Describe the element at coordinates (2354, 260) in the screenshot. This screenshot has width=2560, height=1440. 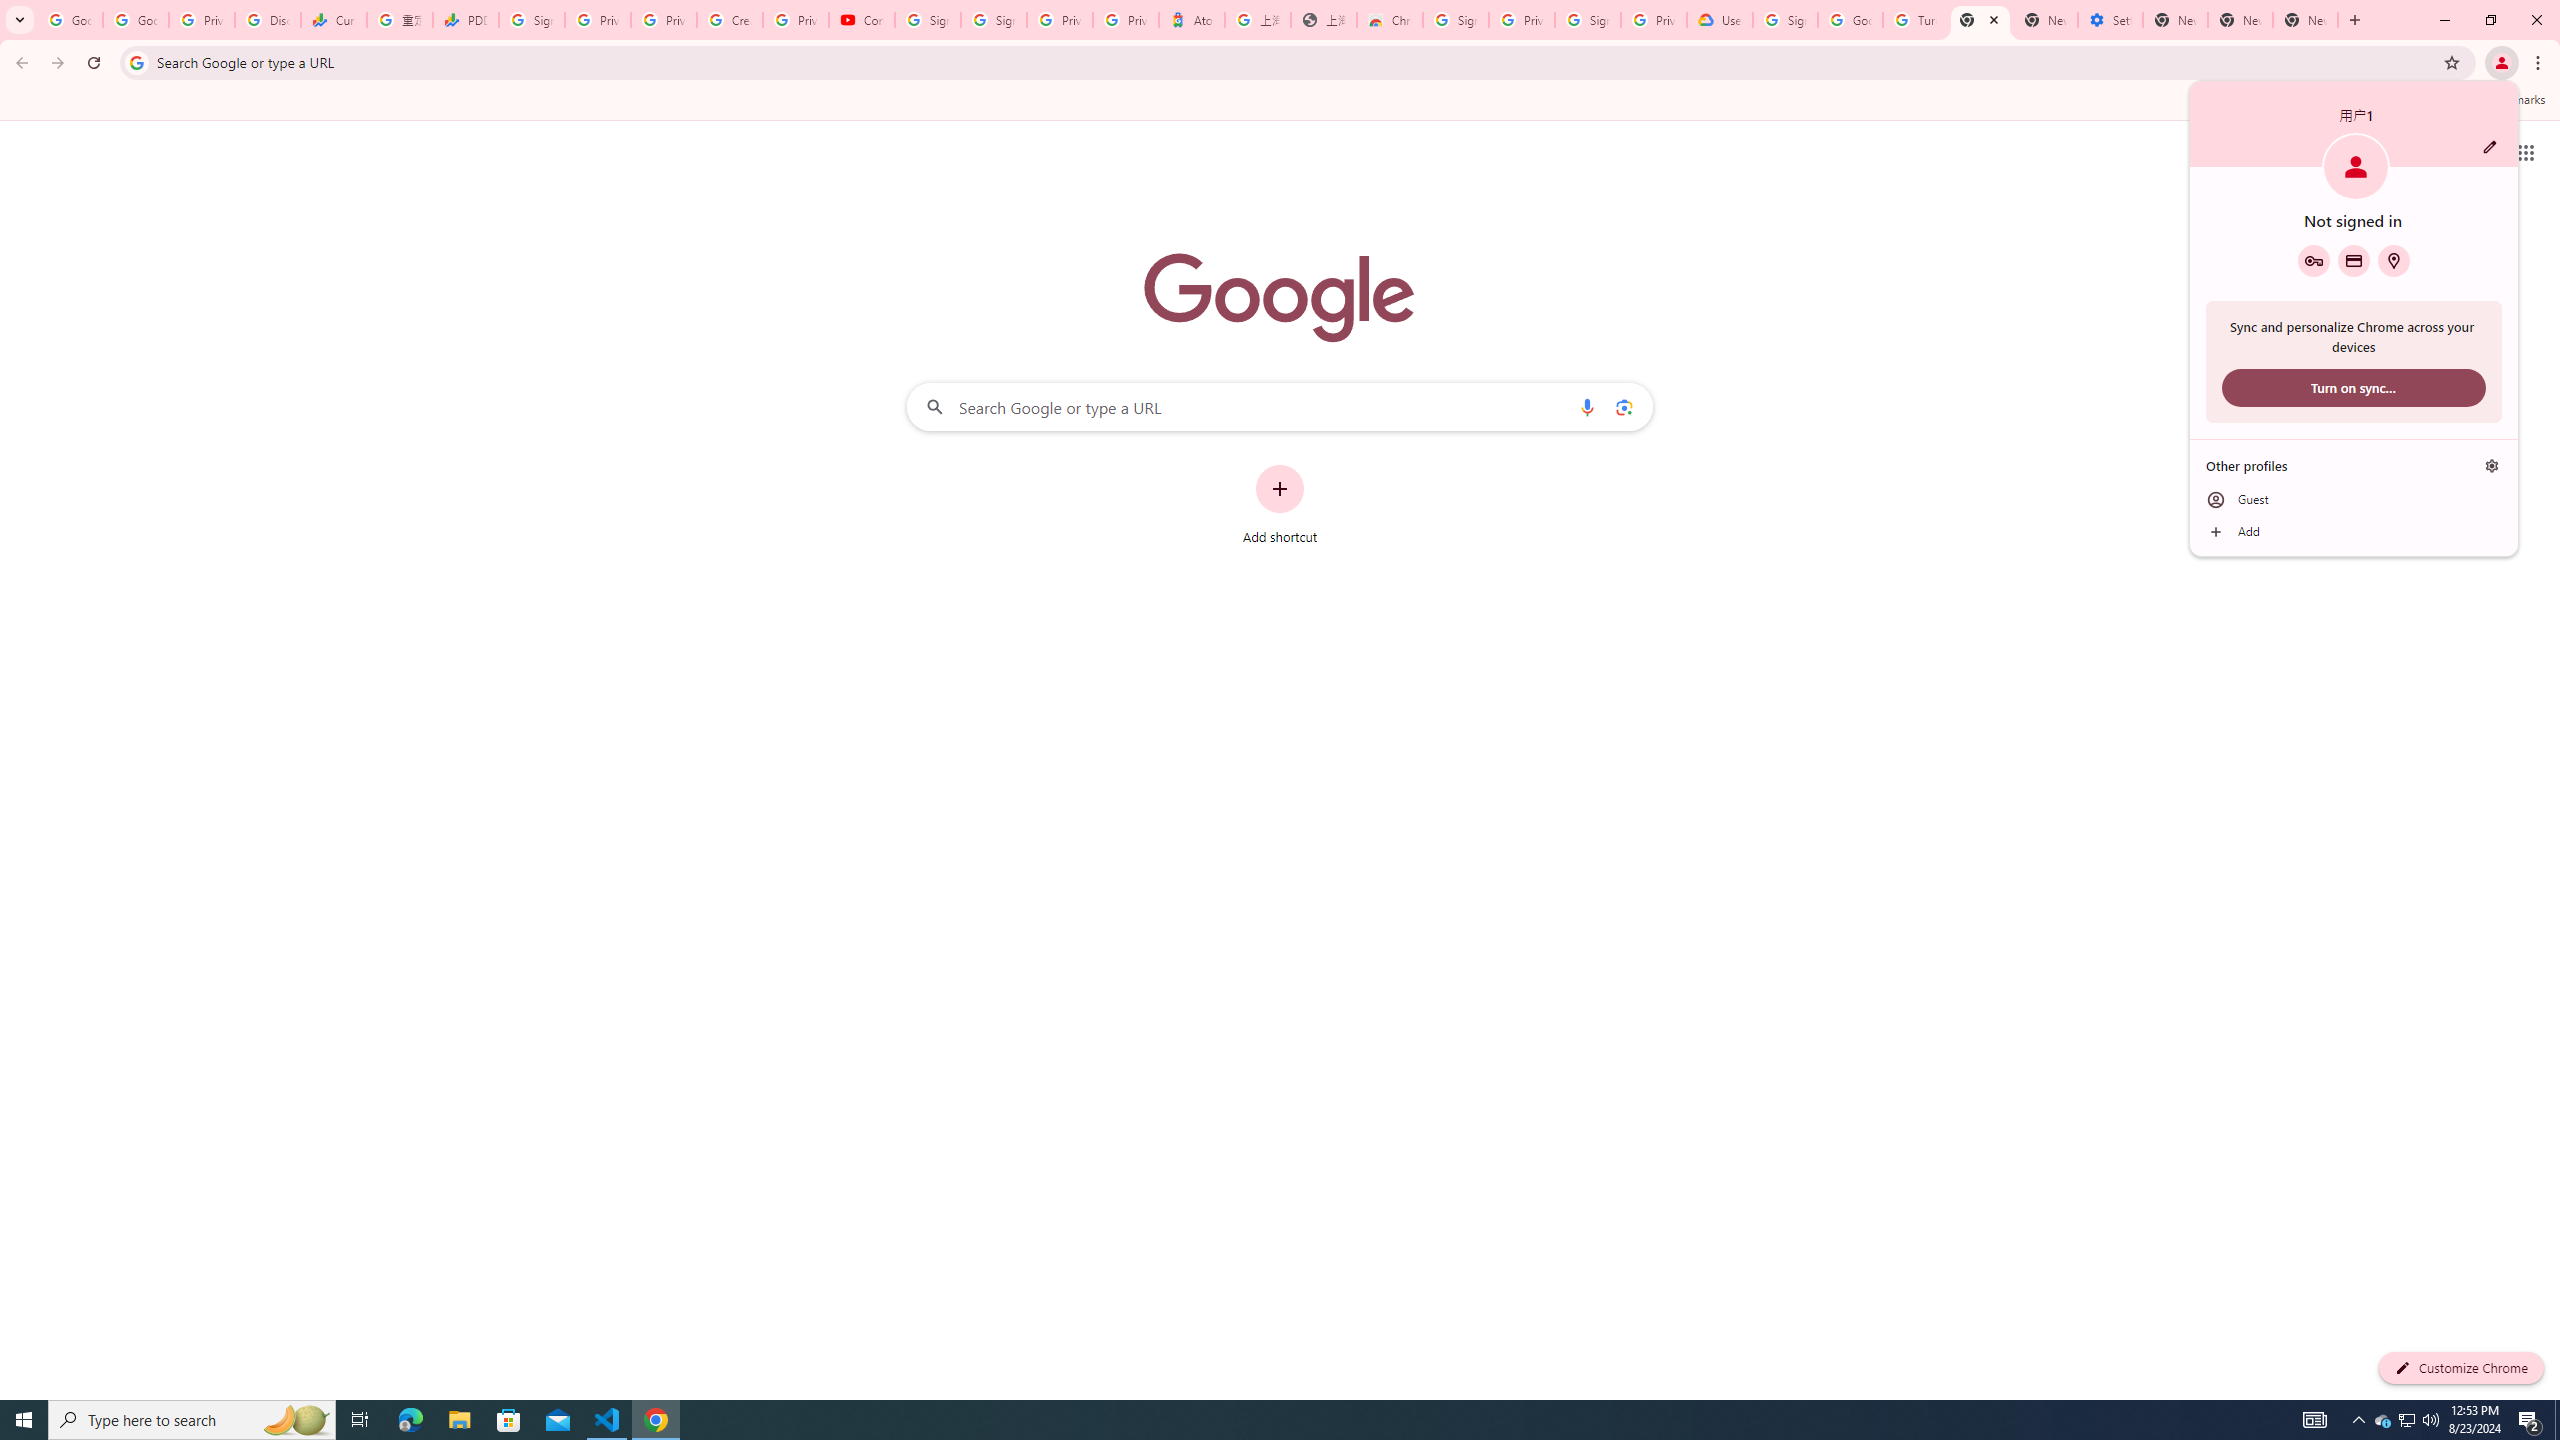
I see `Search highlights icon opens search home window` at that location.